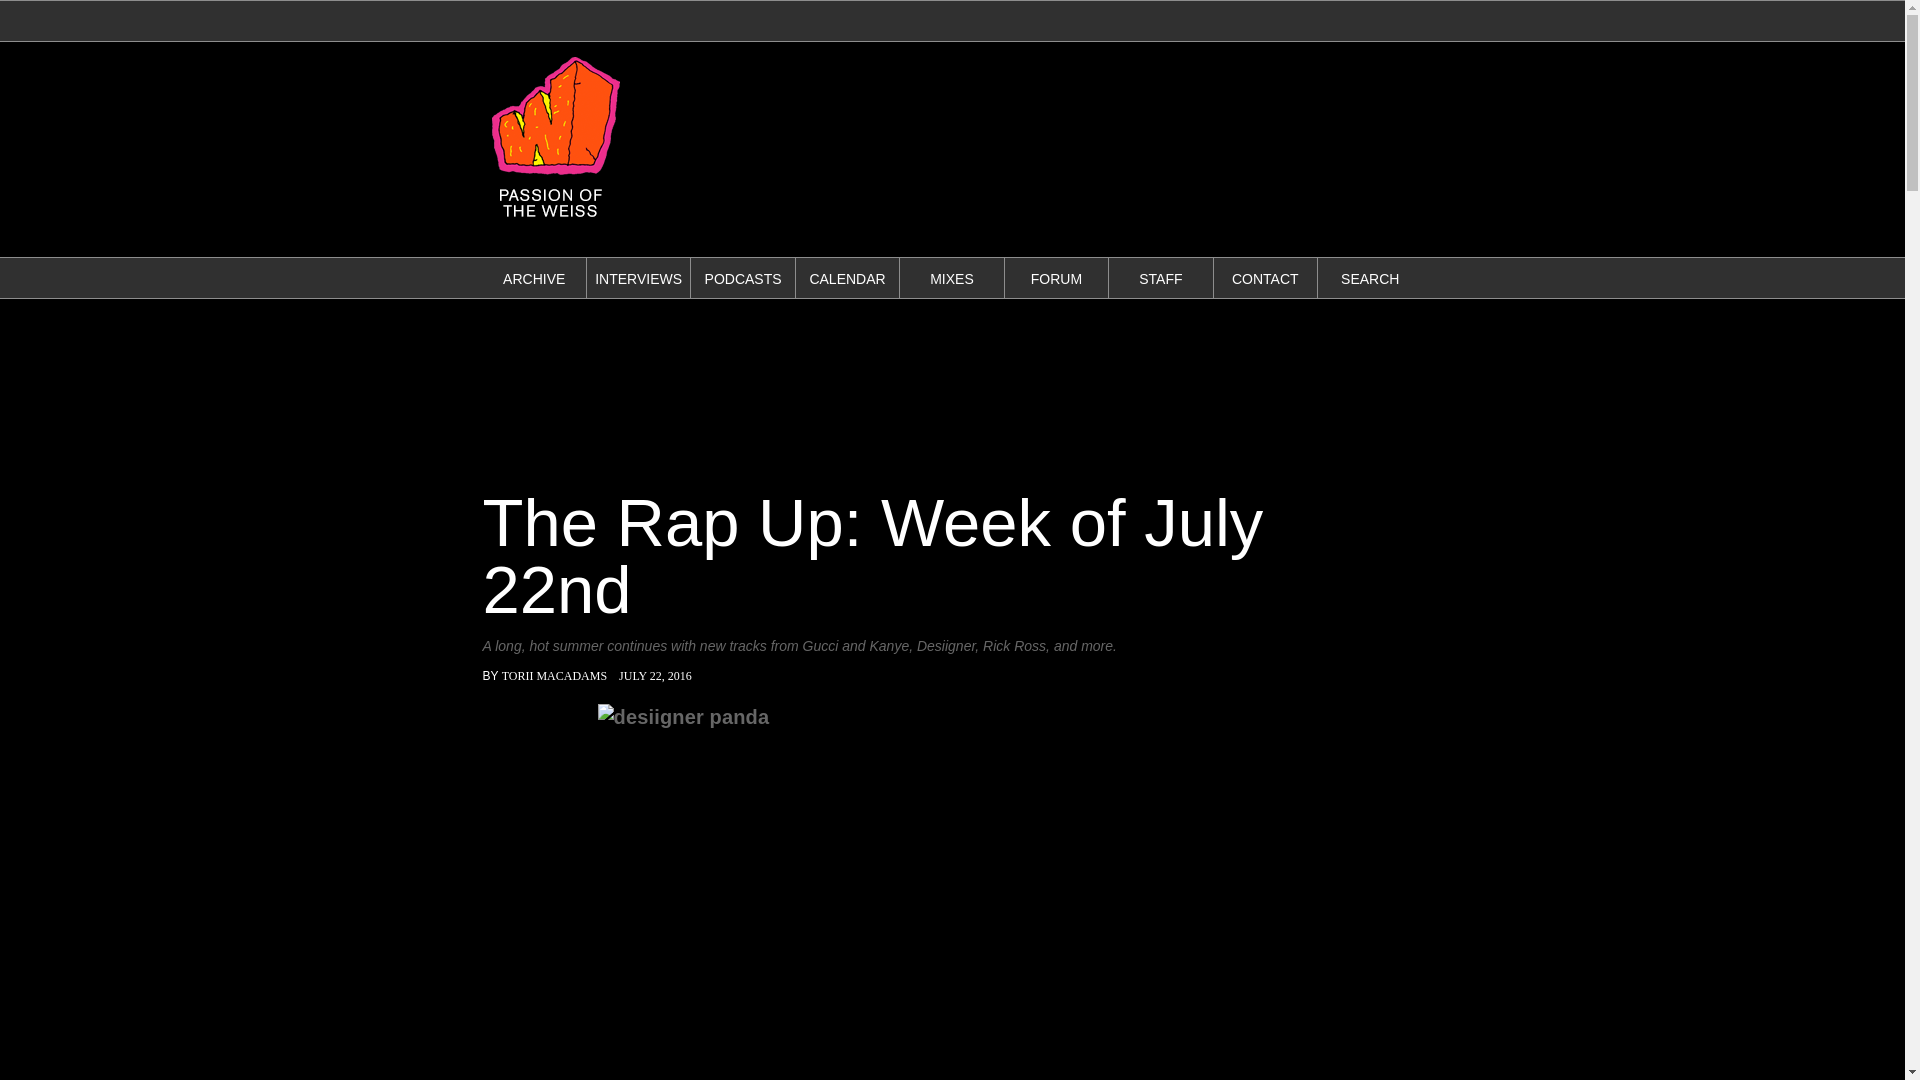  I want to click on Posts by Torii MacAdams, so click(554, 675).